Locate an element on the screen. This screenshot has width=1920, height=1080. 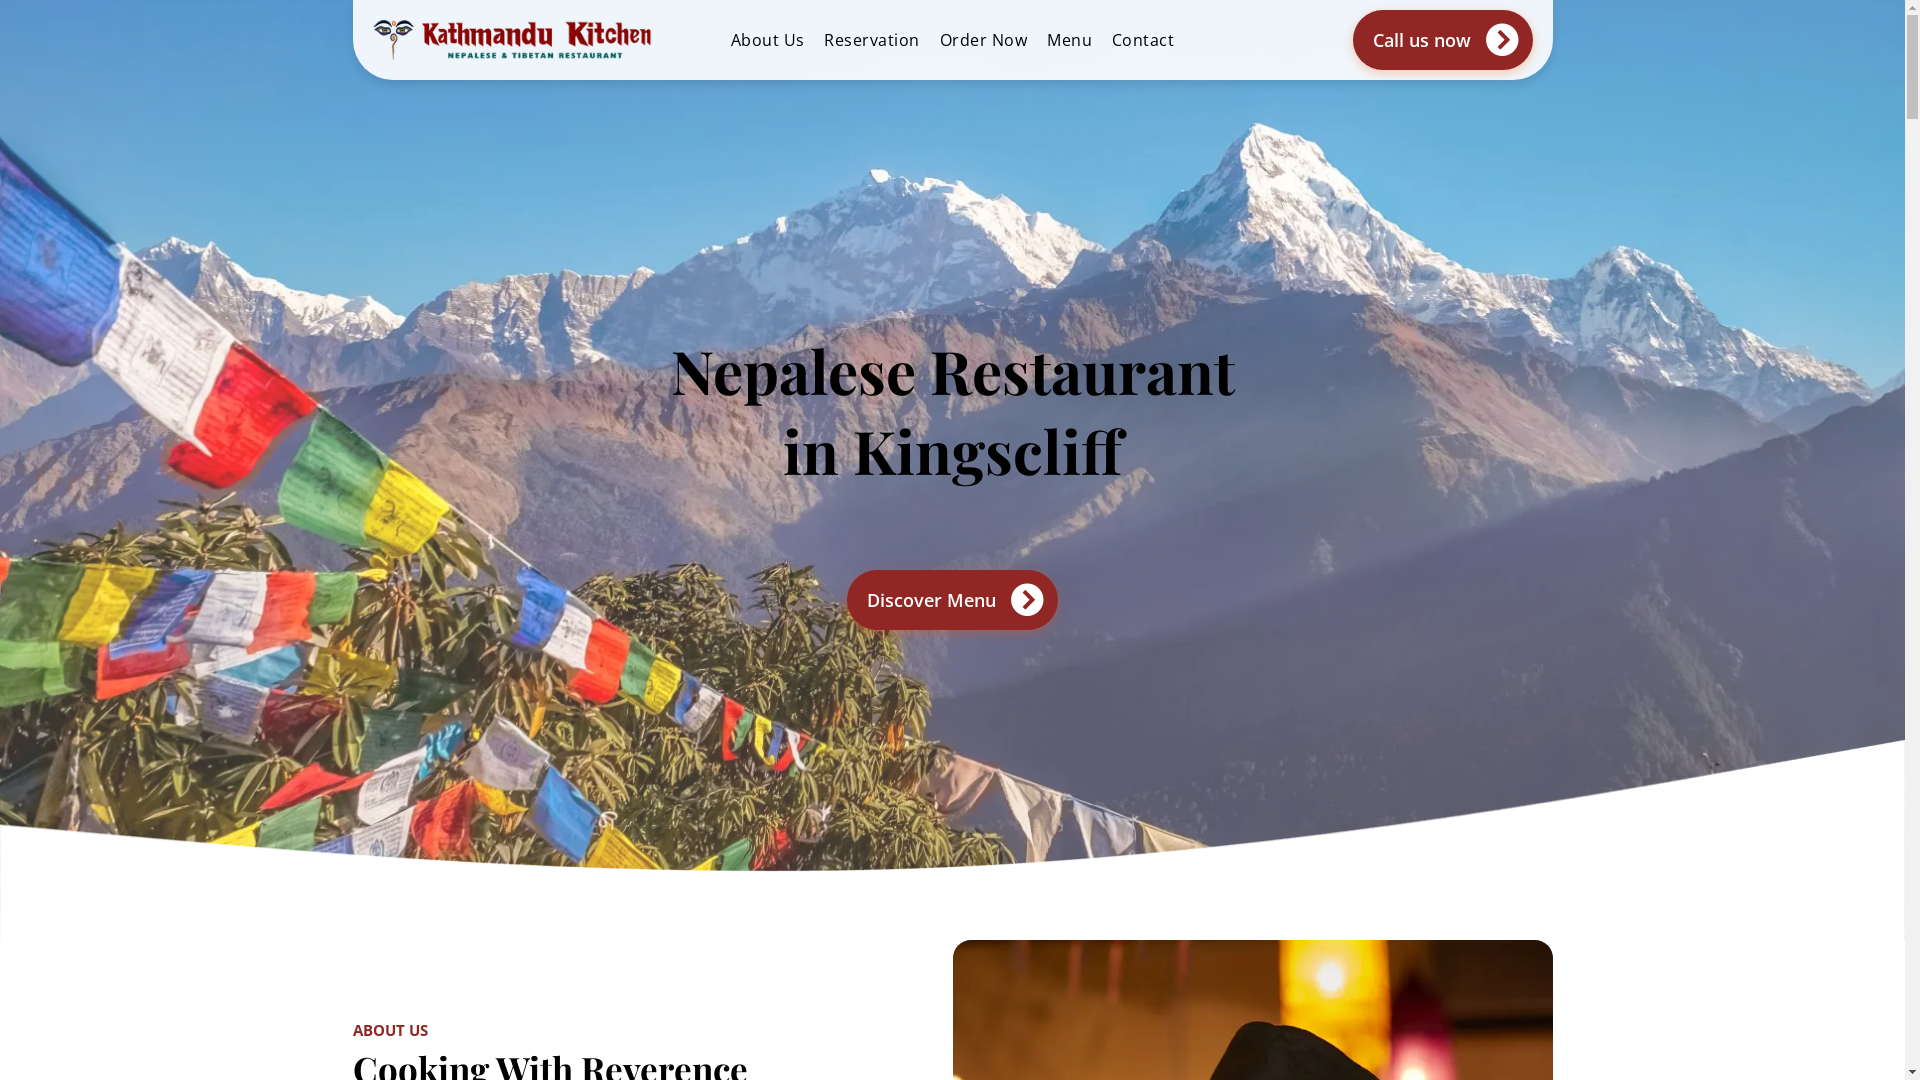
Contact is located at coordinates (1143, 40).